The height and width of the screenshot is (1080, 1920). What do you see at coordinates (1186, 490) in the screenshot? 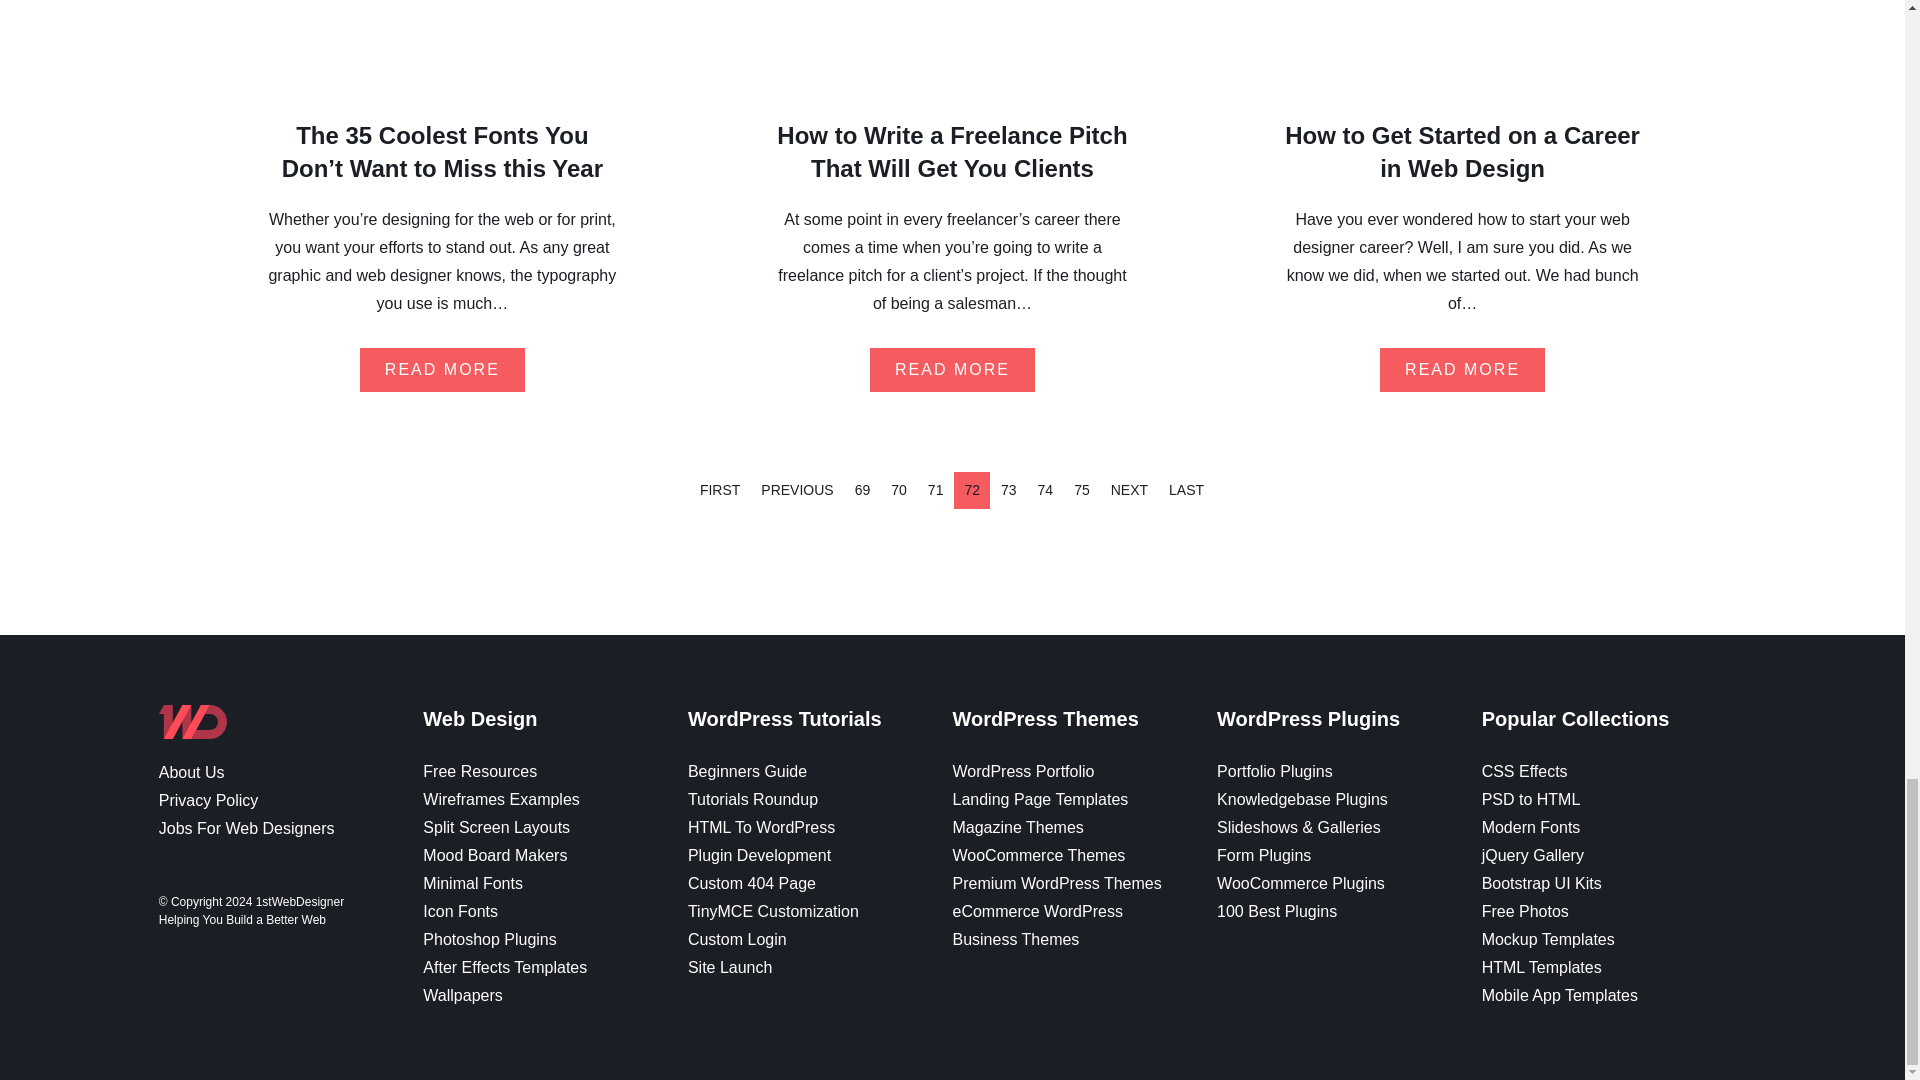
I see `Last` at bounding box center [1186, 490].